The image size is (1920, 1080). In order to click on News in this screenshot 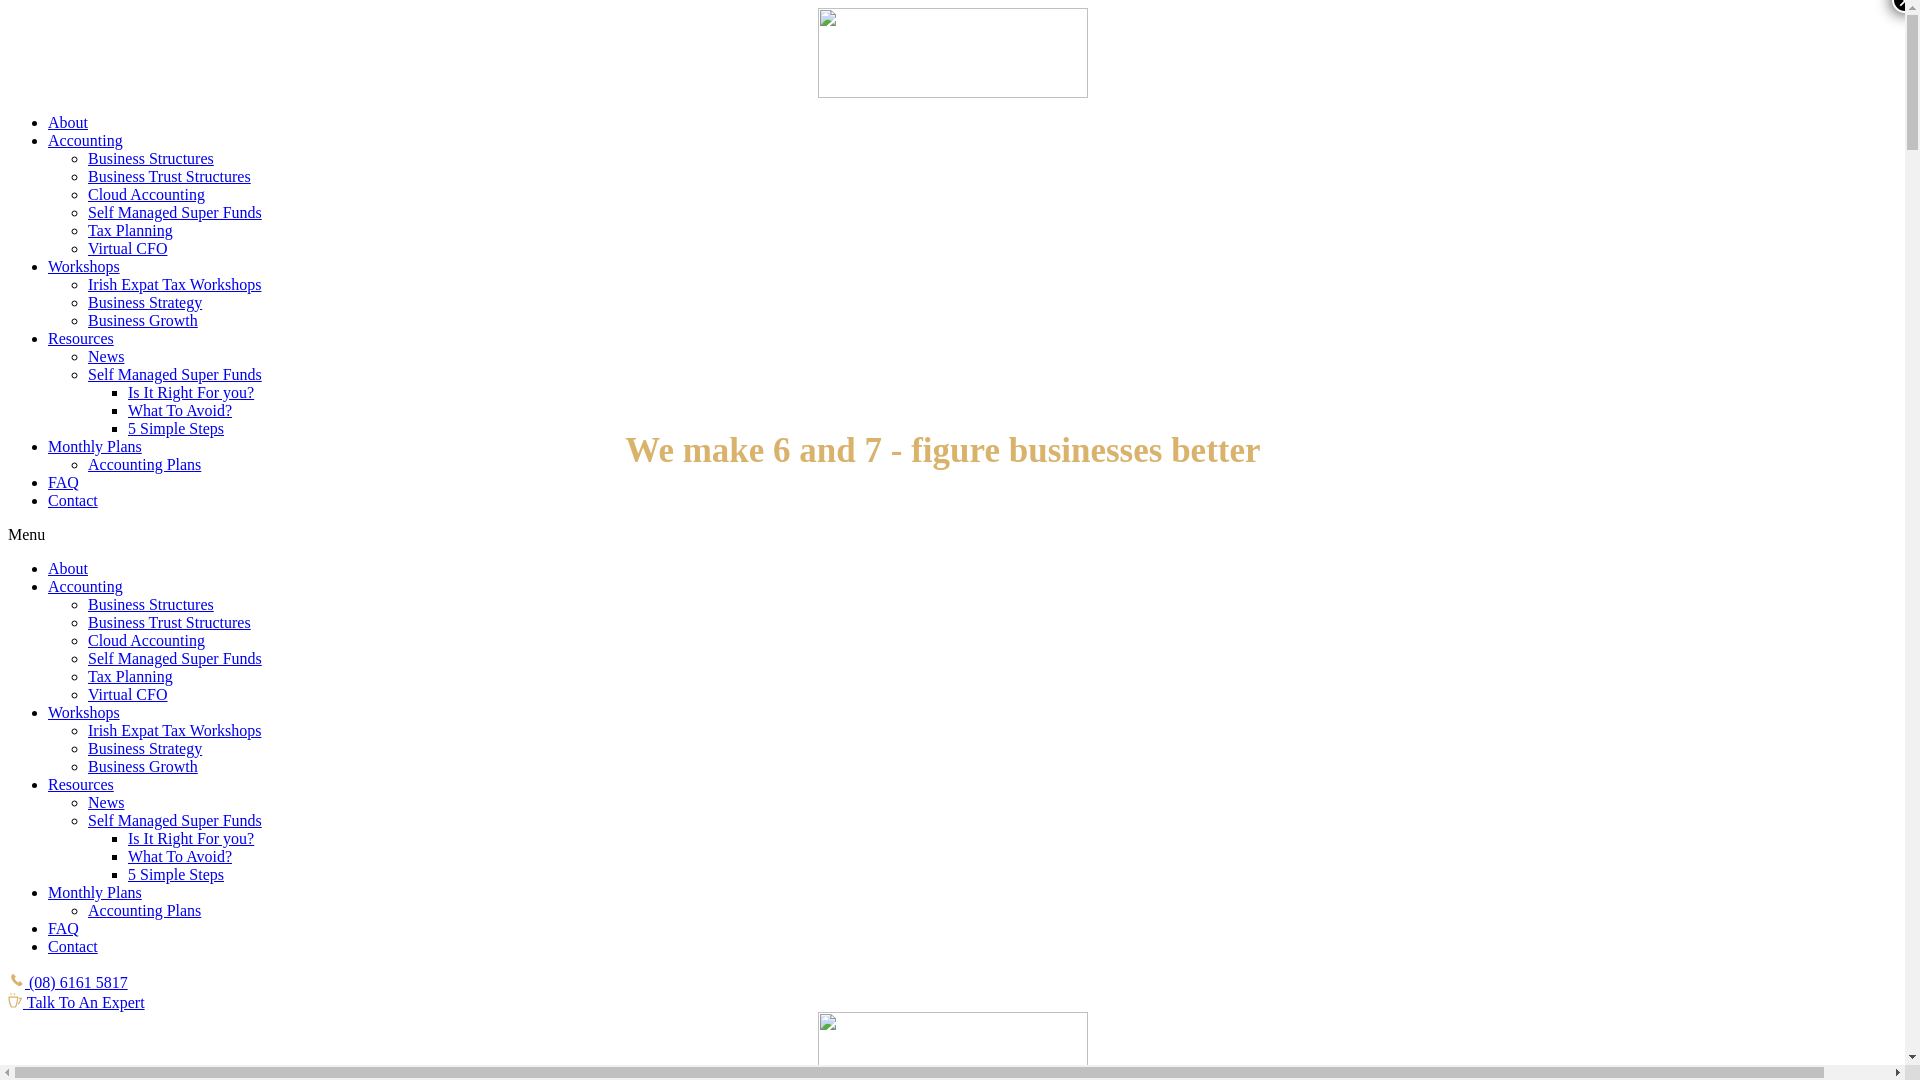, I will do `click(106, 802)`.